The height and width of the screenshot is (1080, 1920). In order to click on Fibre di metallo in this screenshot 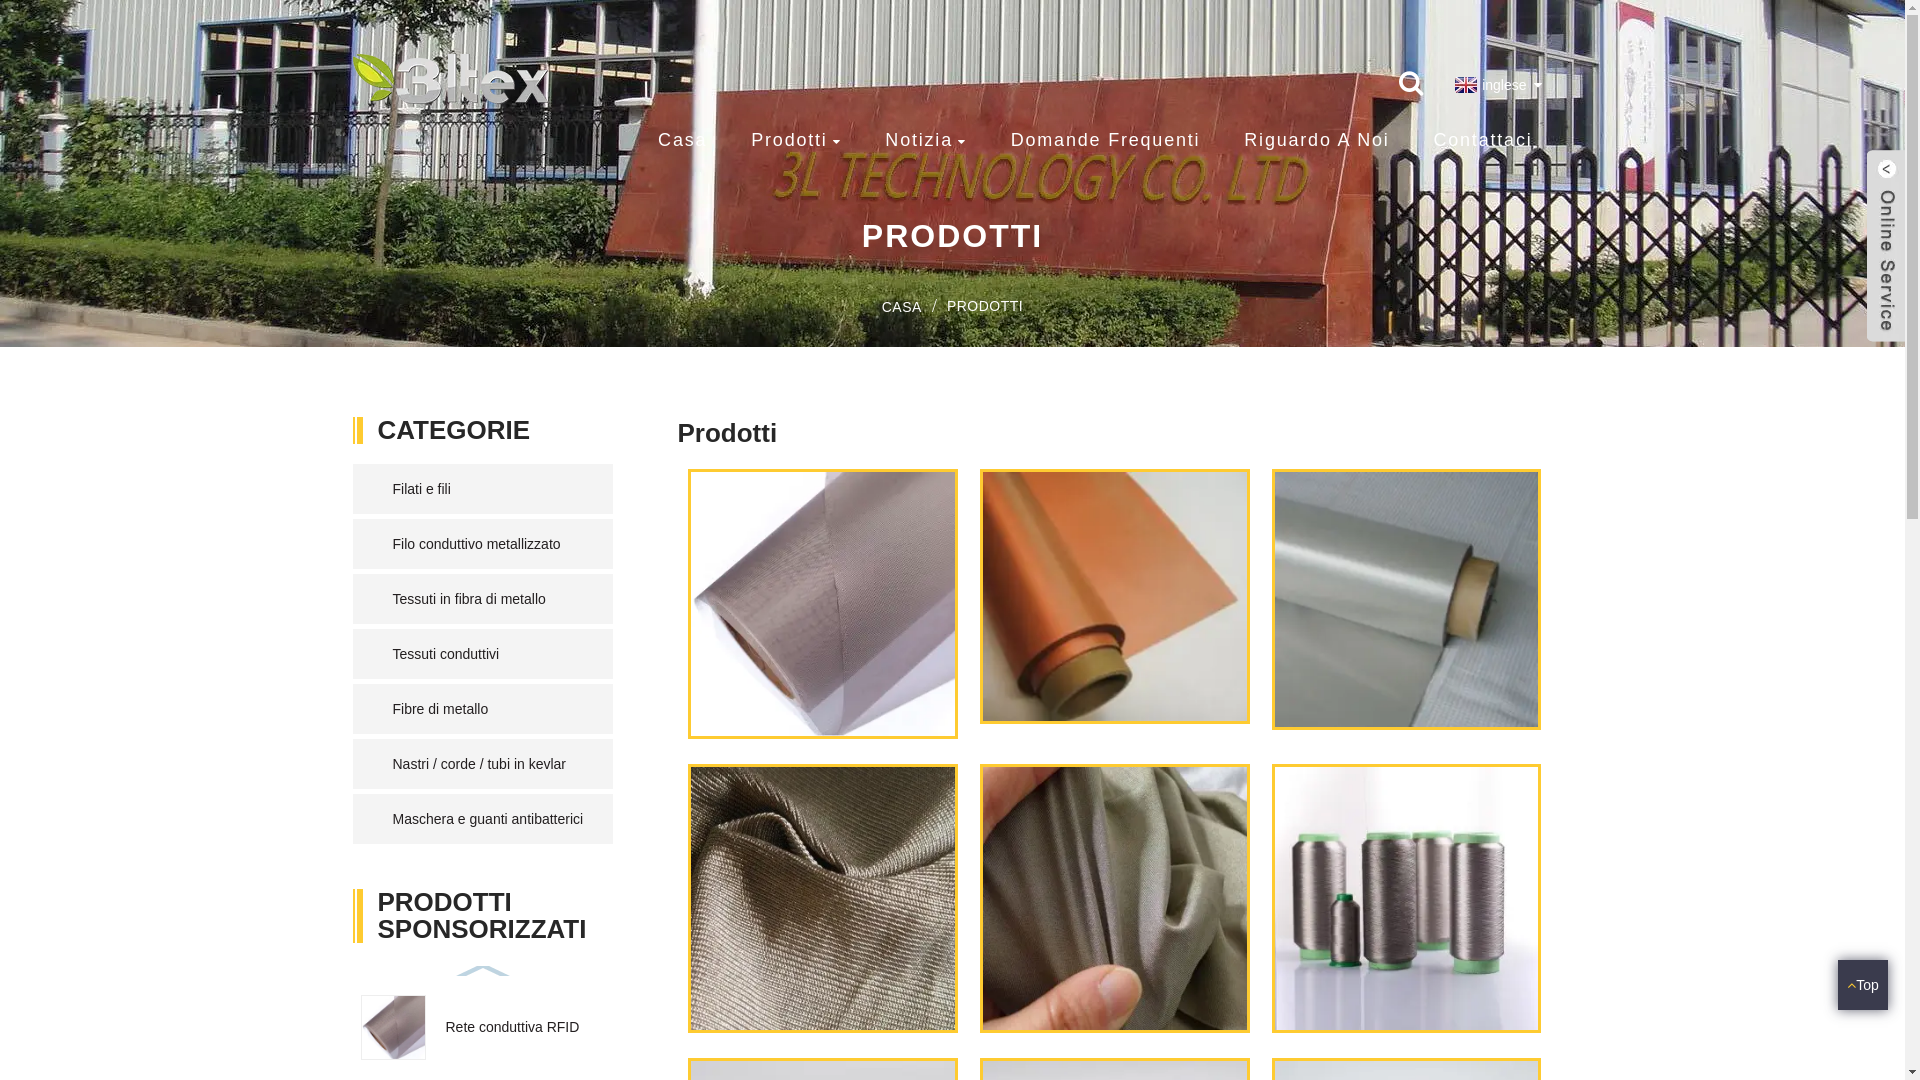, I will do `click(492, 709)`.